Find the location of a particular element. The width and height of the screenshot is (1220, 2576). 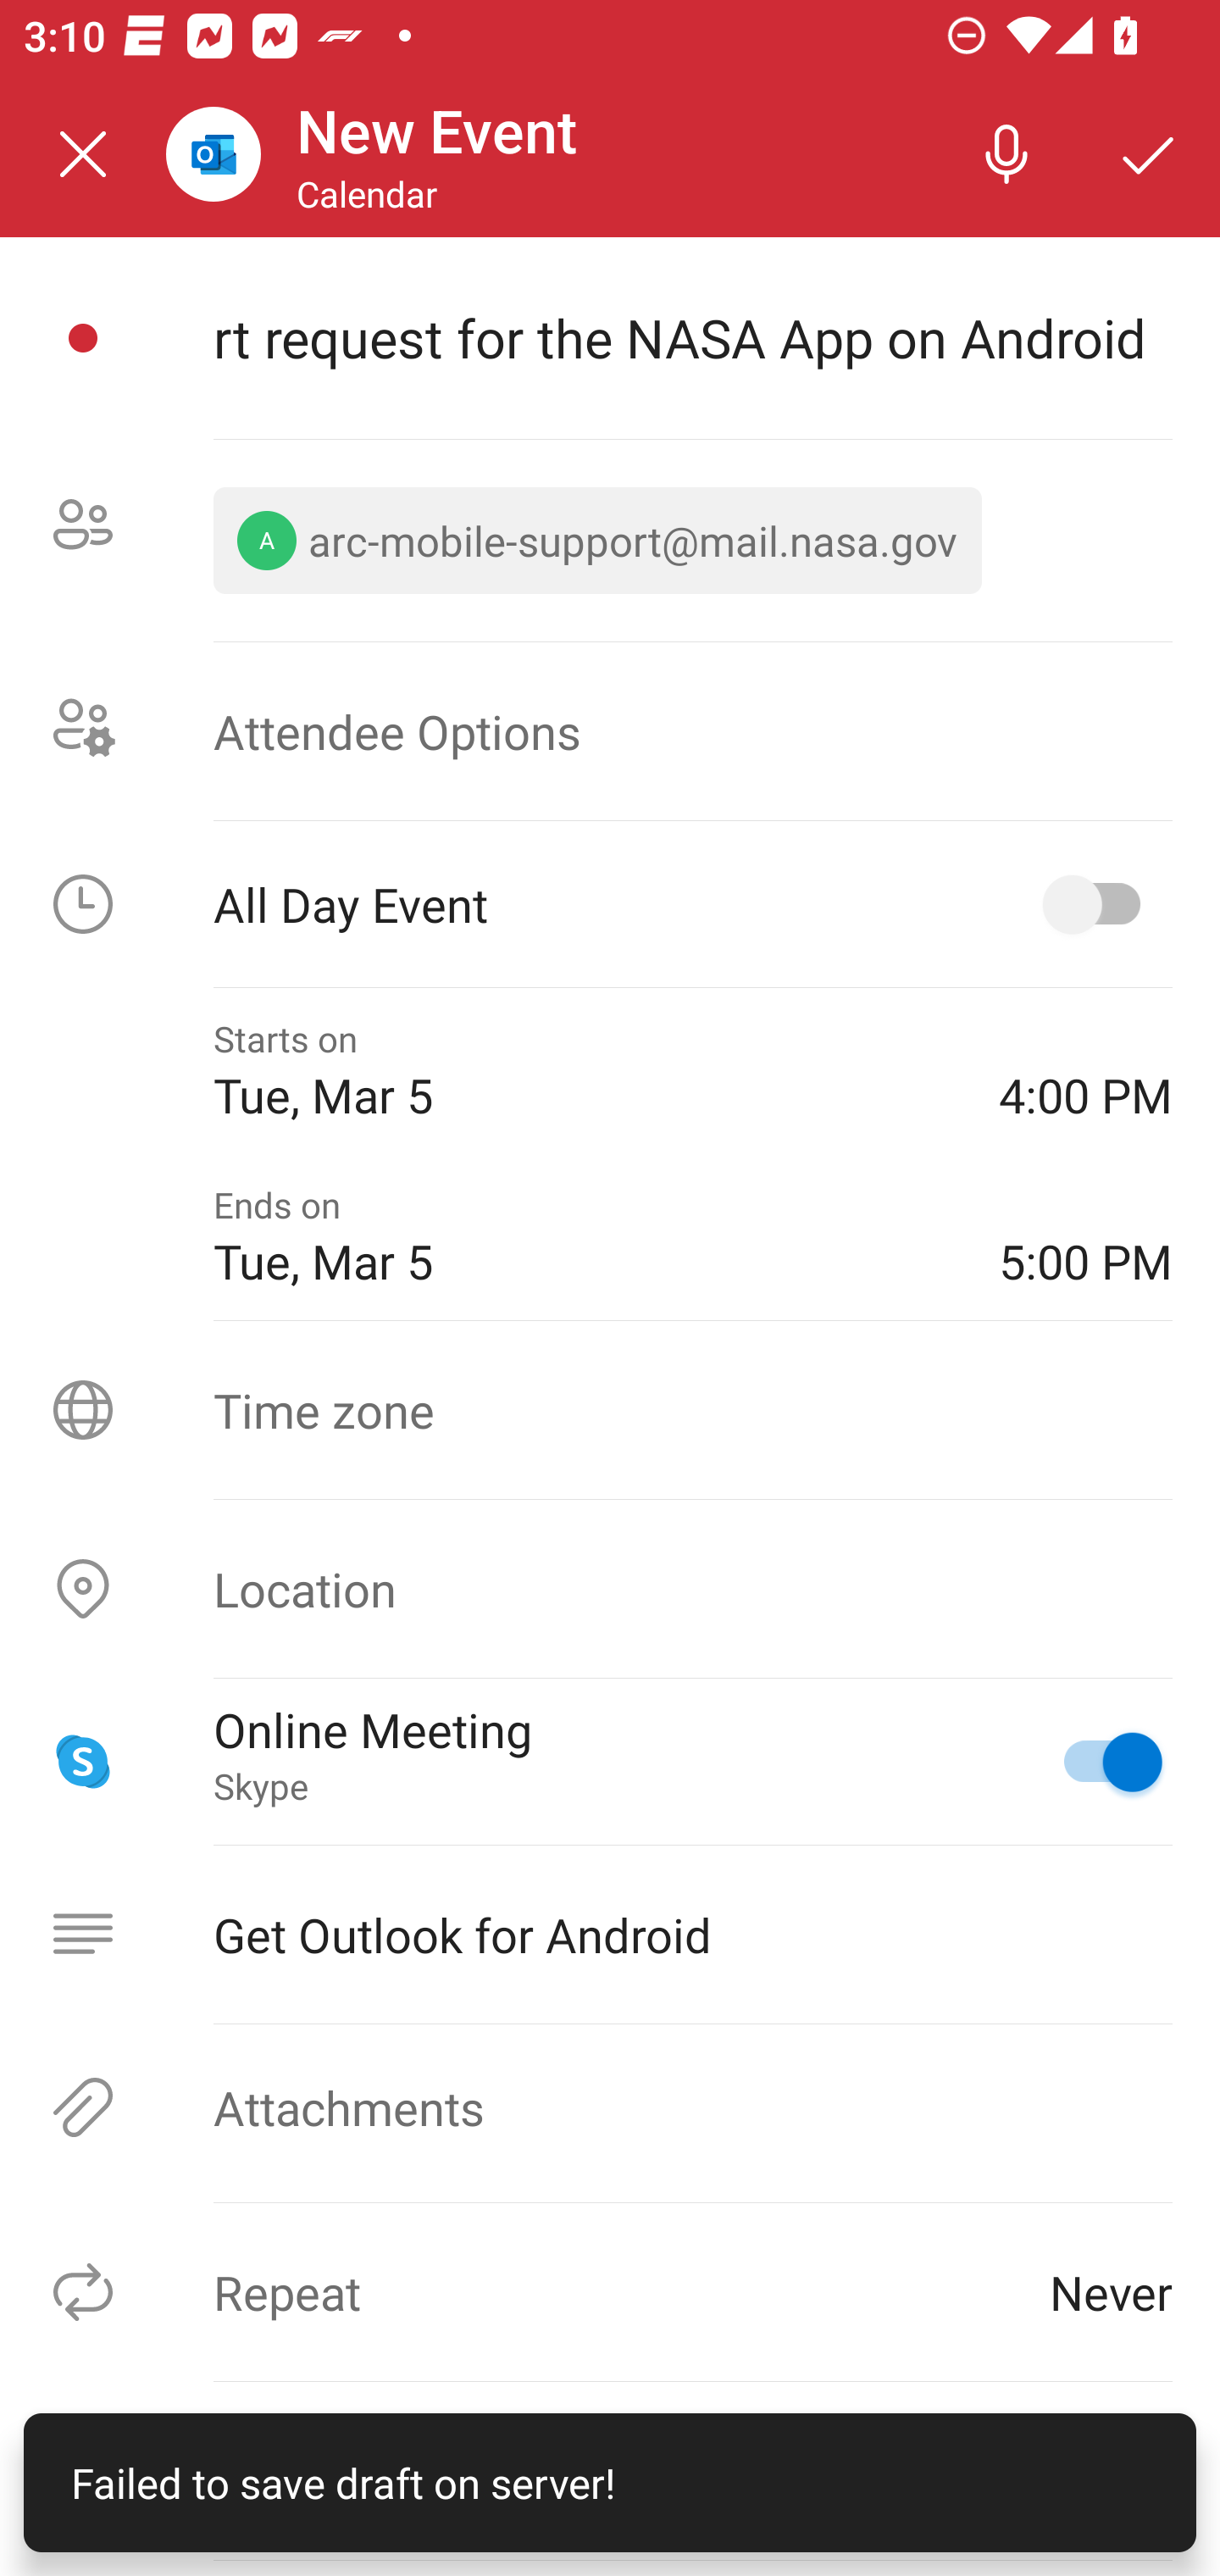

Ends on Tue, Mar 5 is located at coordinates (582, 1235).